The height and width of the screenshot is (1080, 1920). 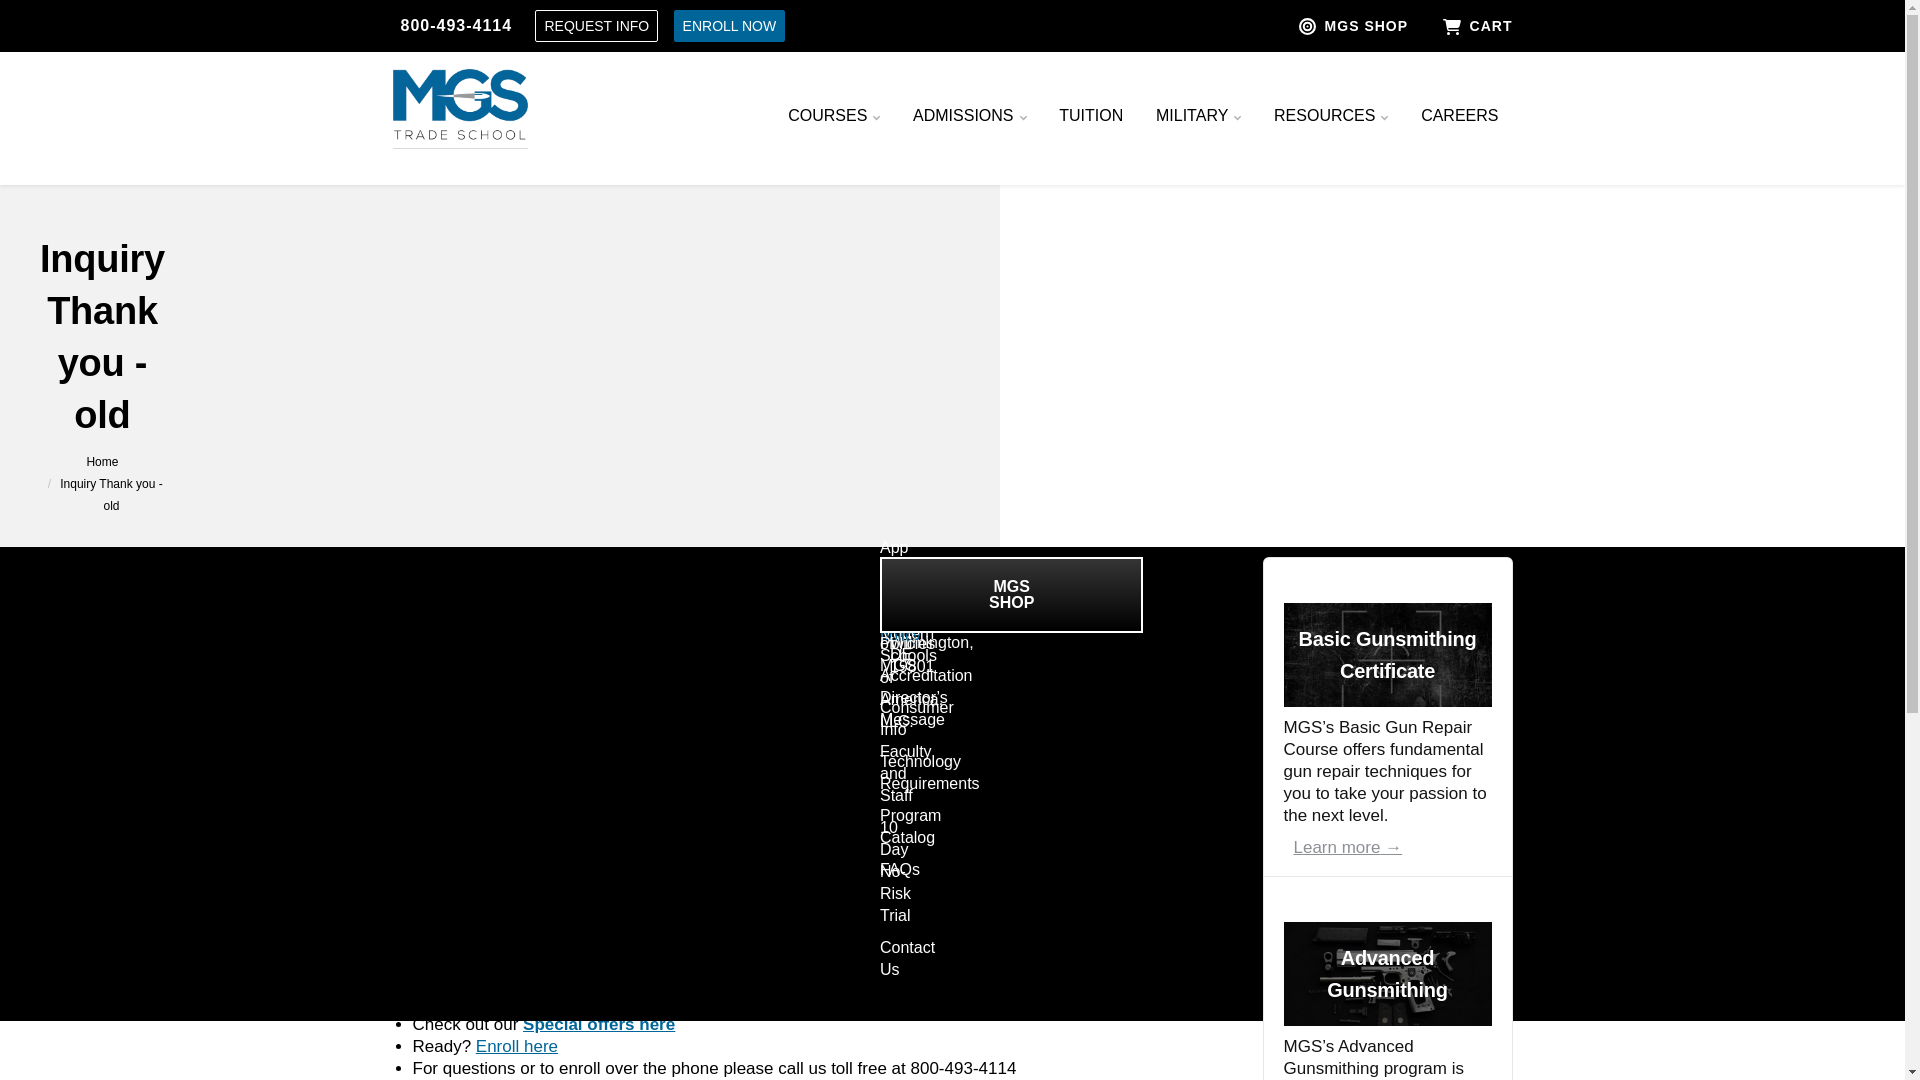 I want to click on ADMISSIONS, so click(x=970, y=116).